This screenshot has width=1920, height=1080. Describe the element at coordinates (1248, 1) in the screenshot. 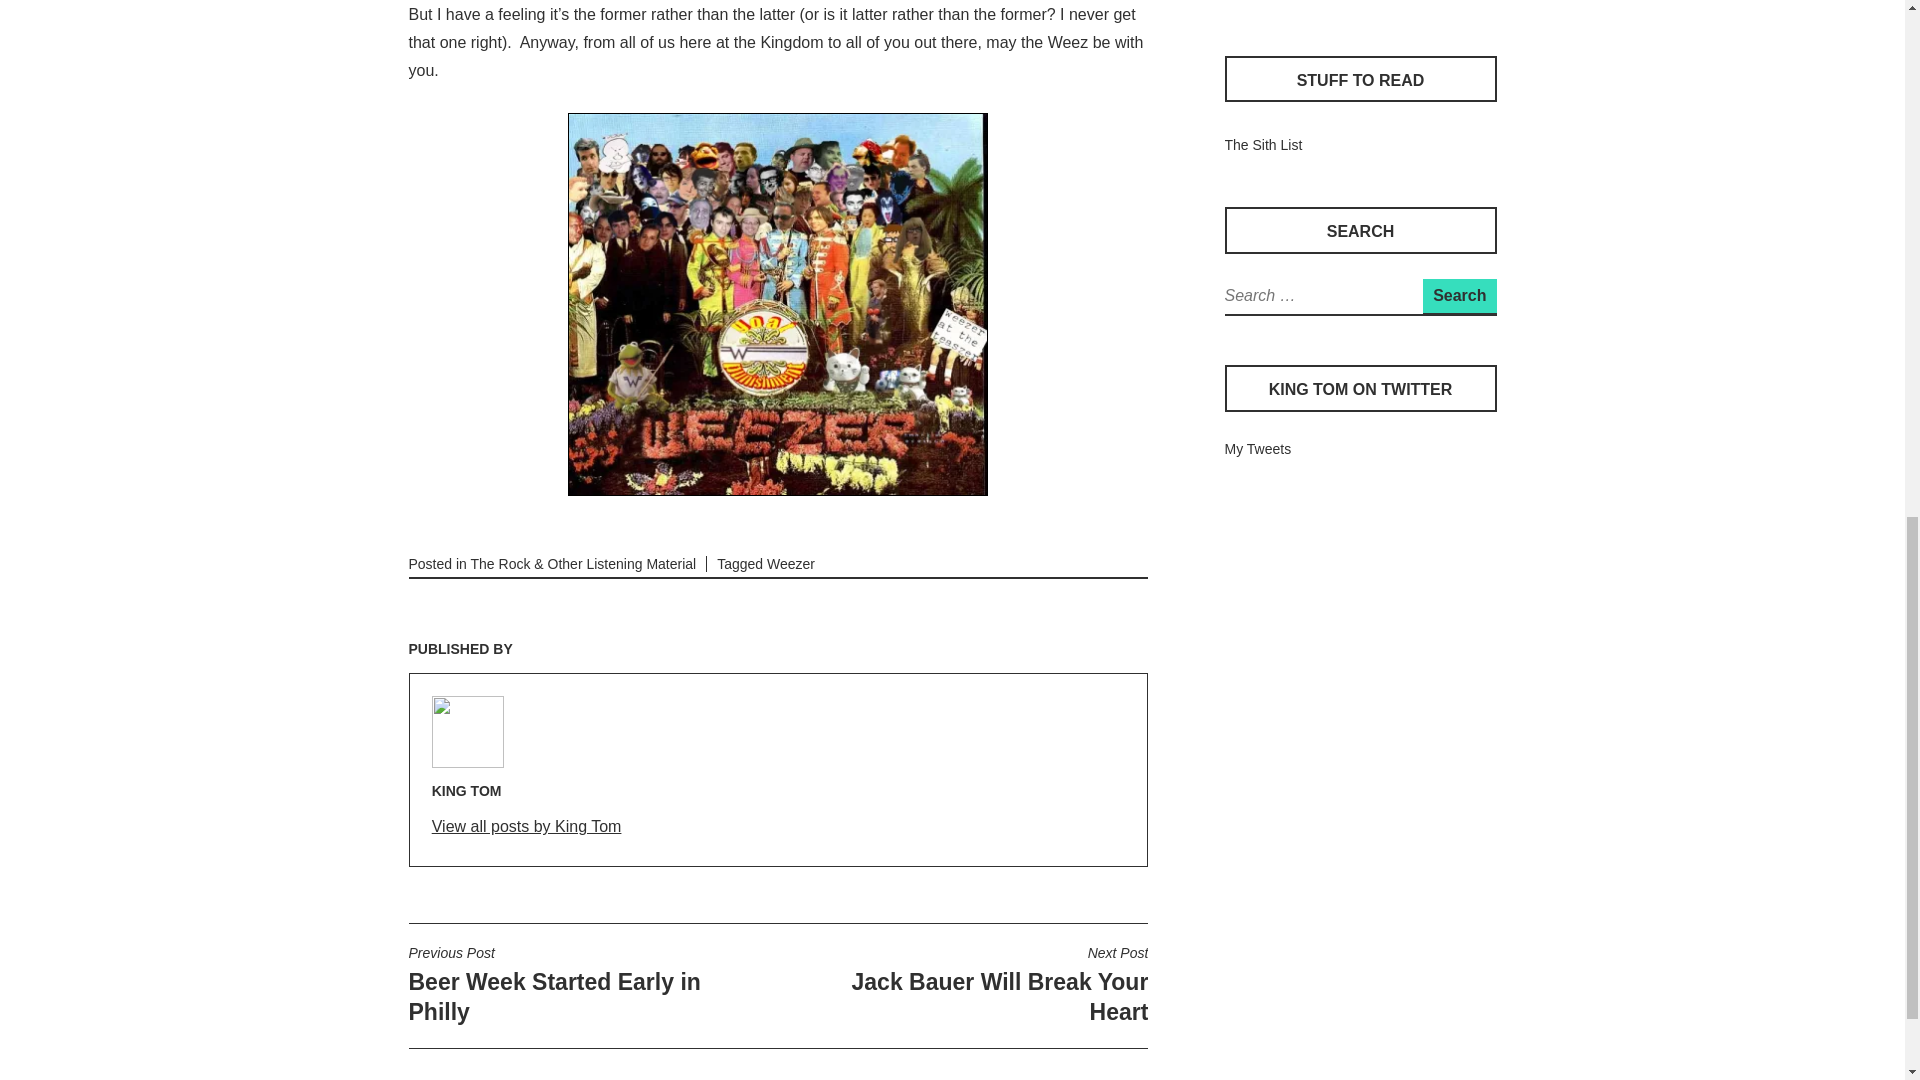

I see `Weezer` at that location.